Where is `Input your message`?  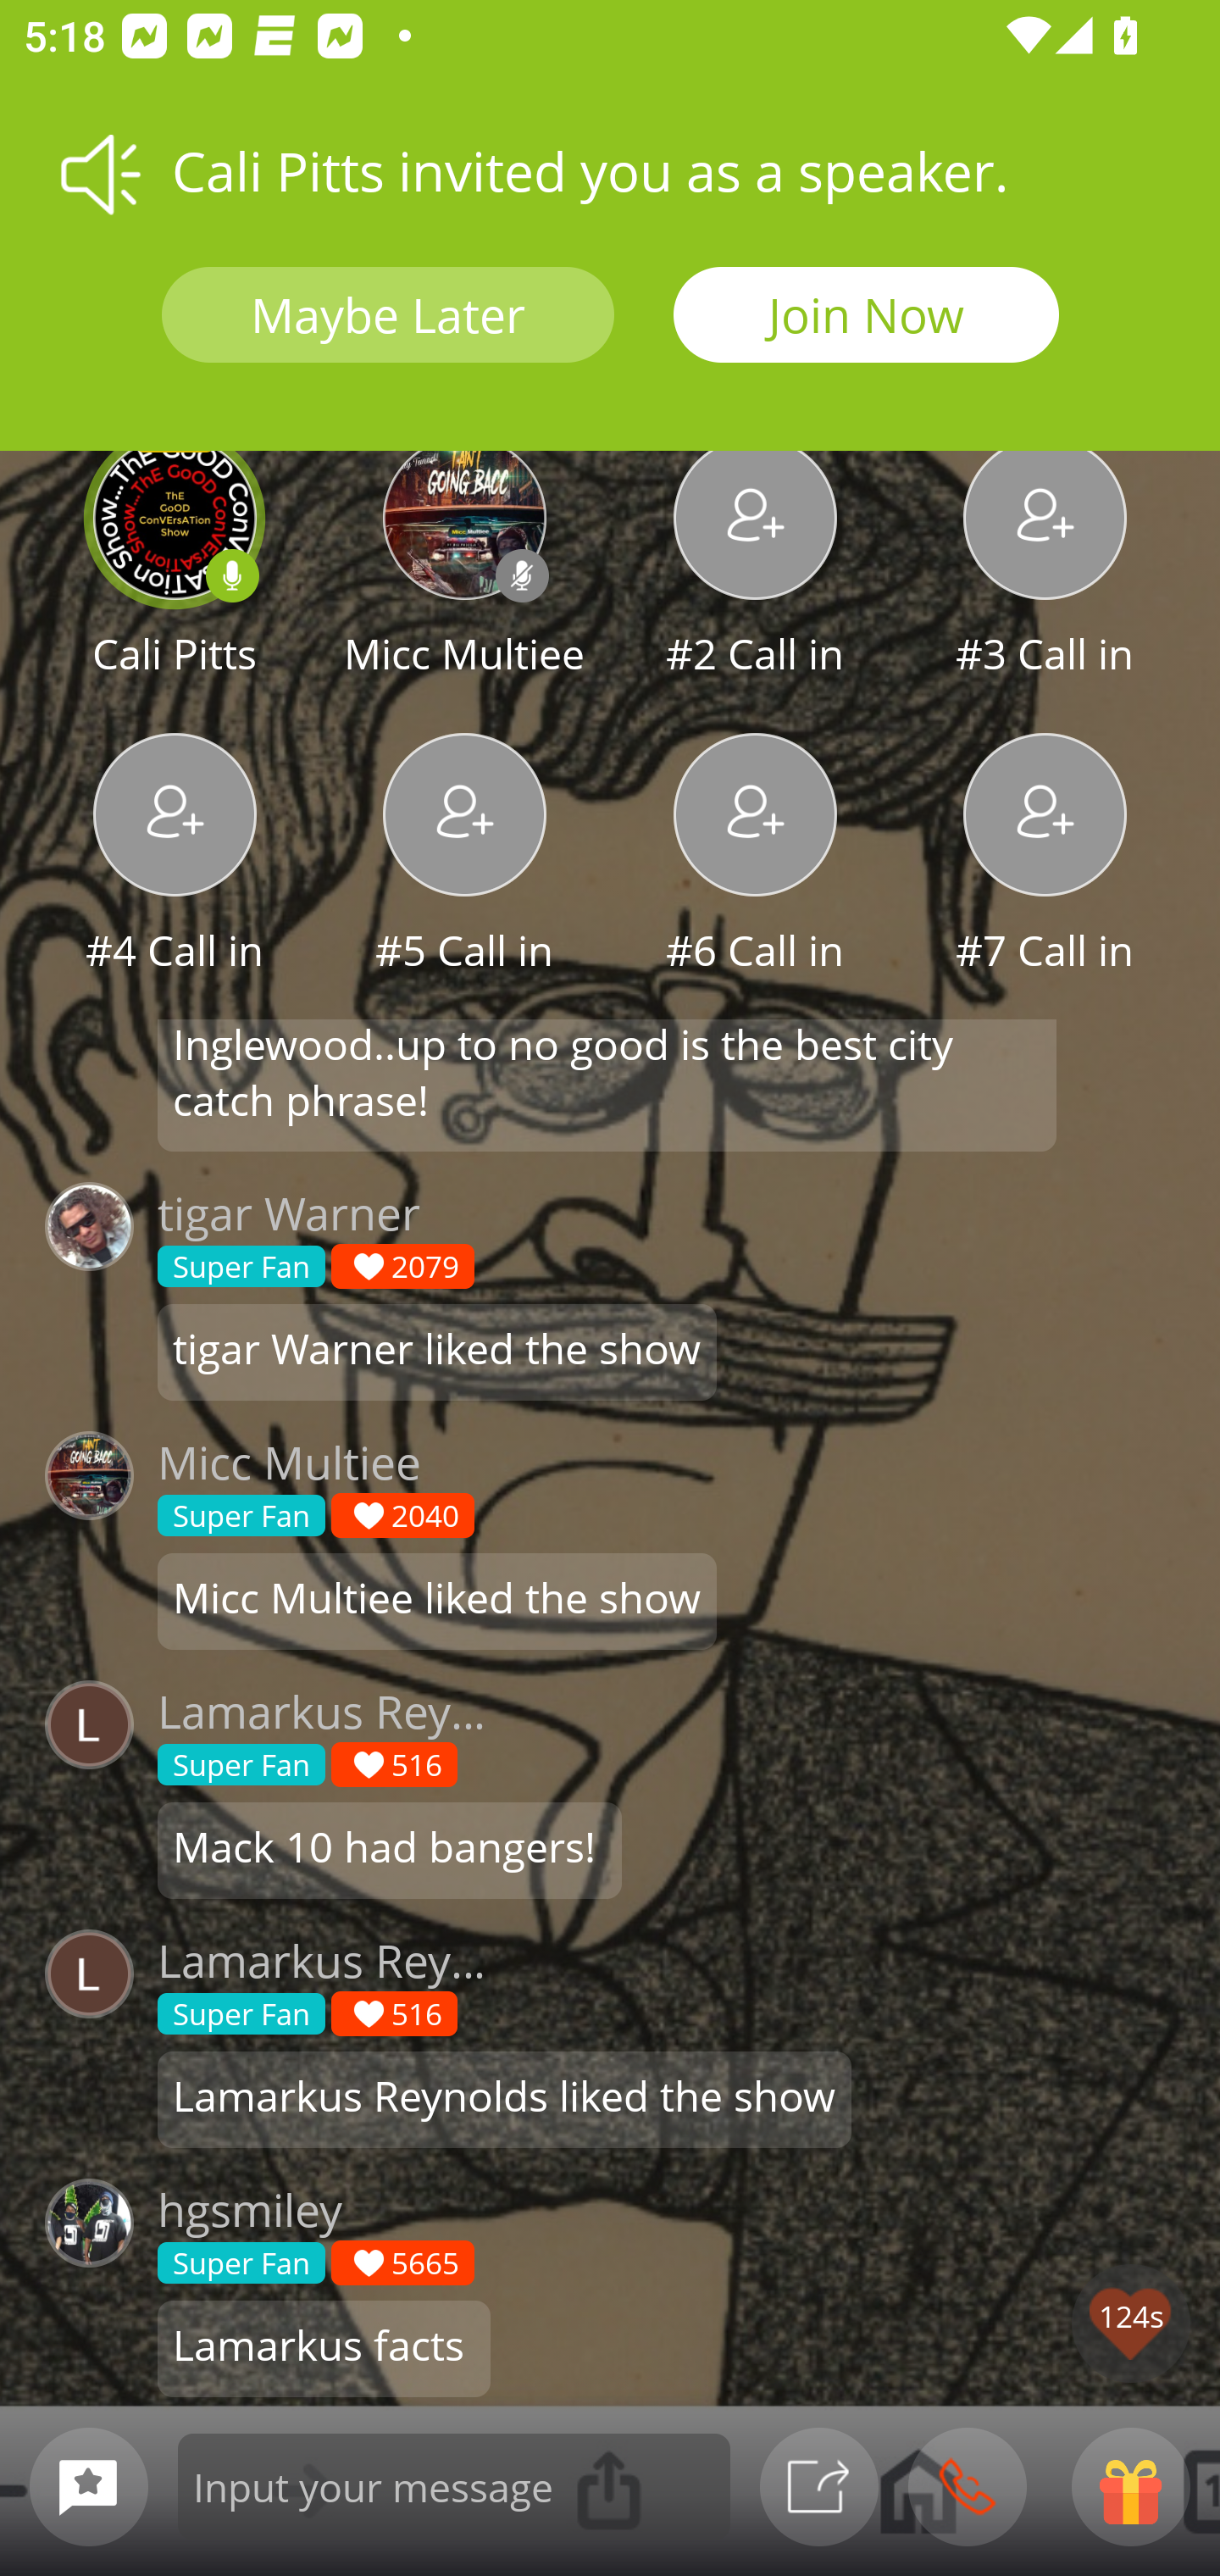 Input your message is located at coordinates (454, 2486).